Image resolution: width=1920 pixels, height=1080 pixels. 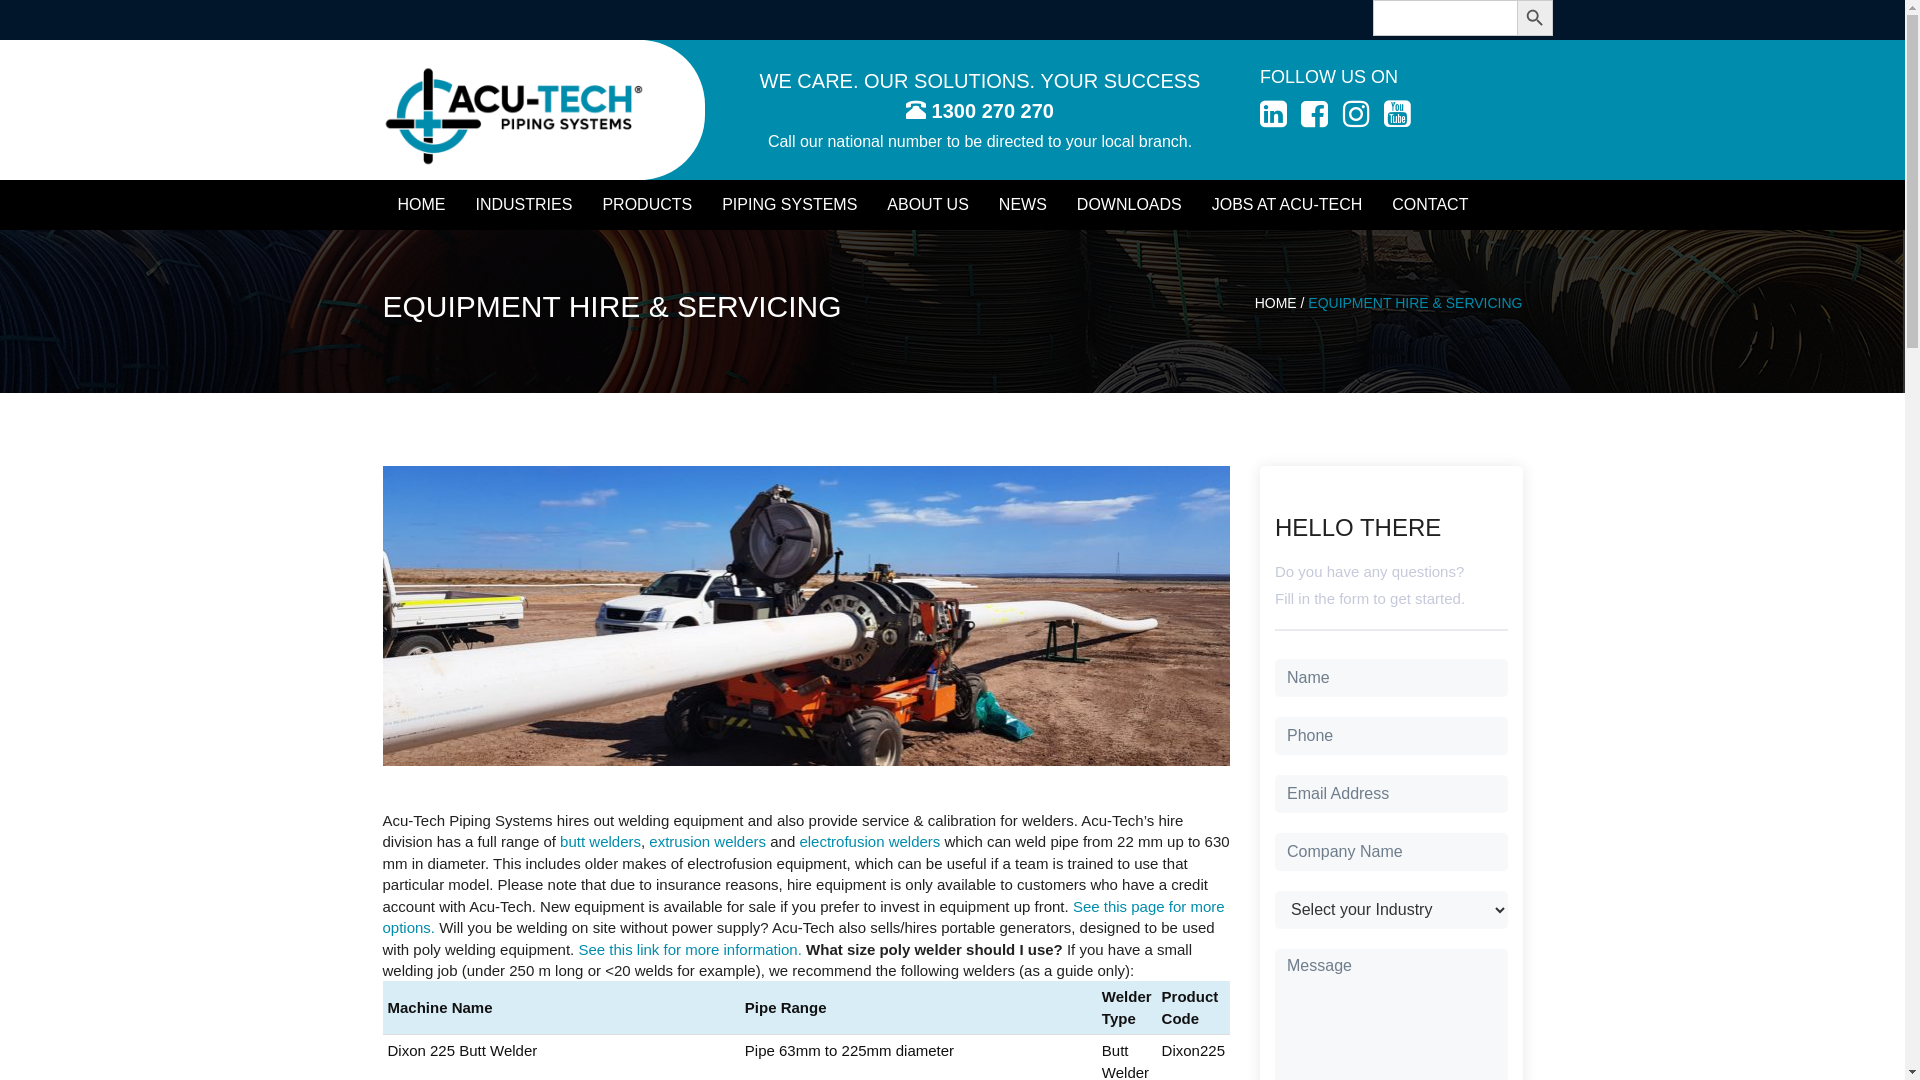 What do you see at coordinates (1276, 120) in the screenshot?
I see `Our Linked In page` at bounding box center [1276, 120].